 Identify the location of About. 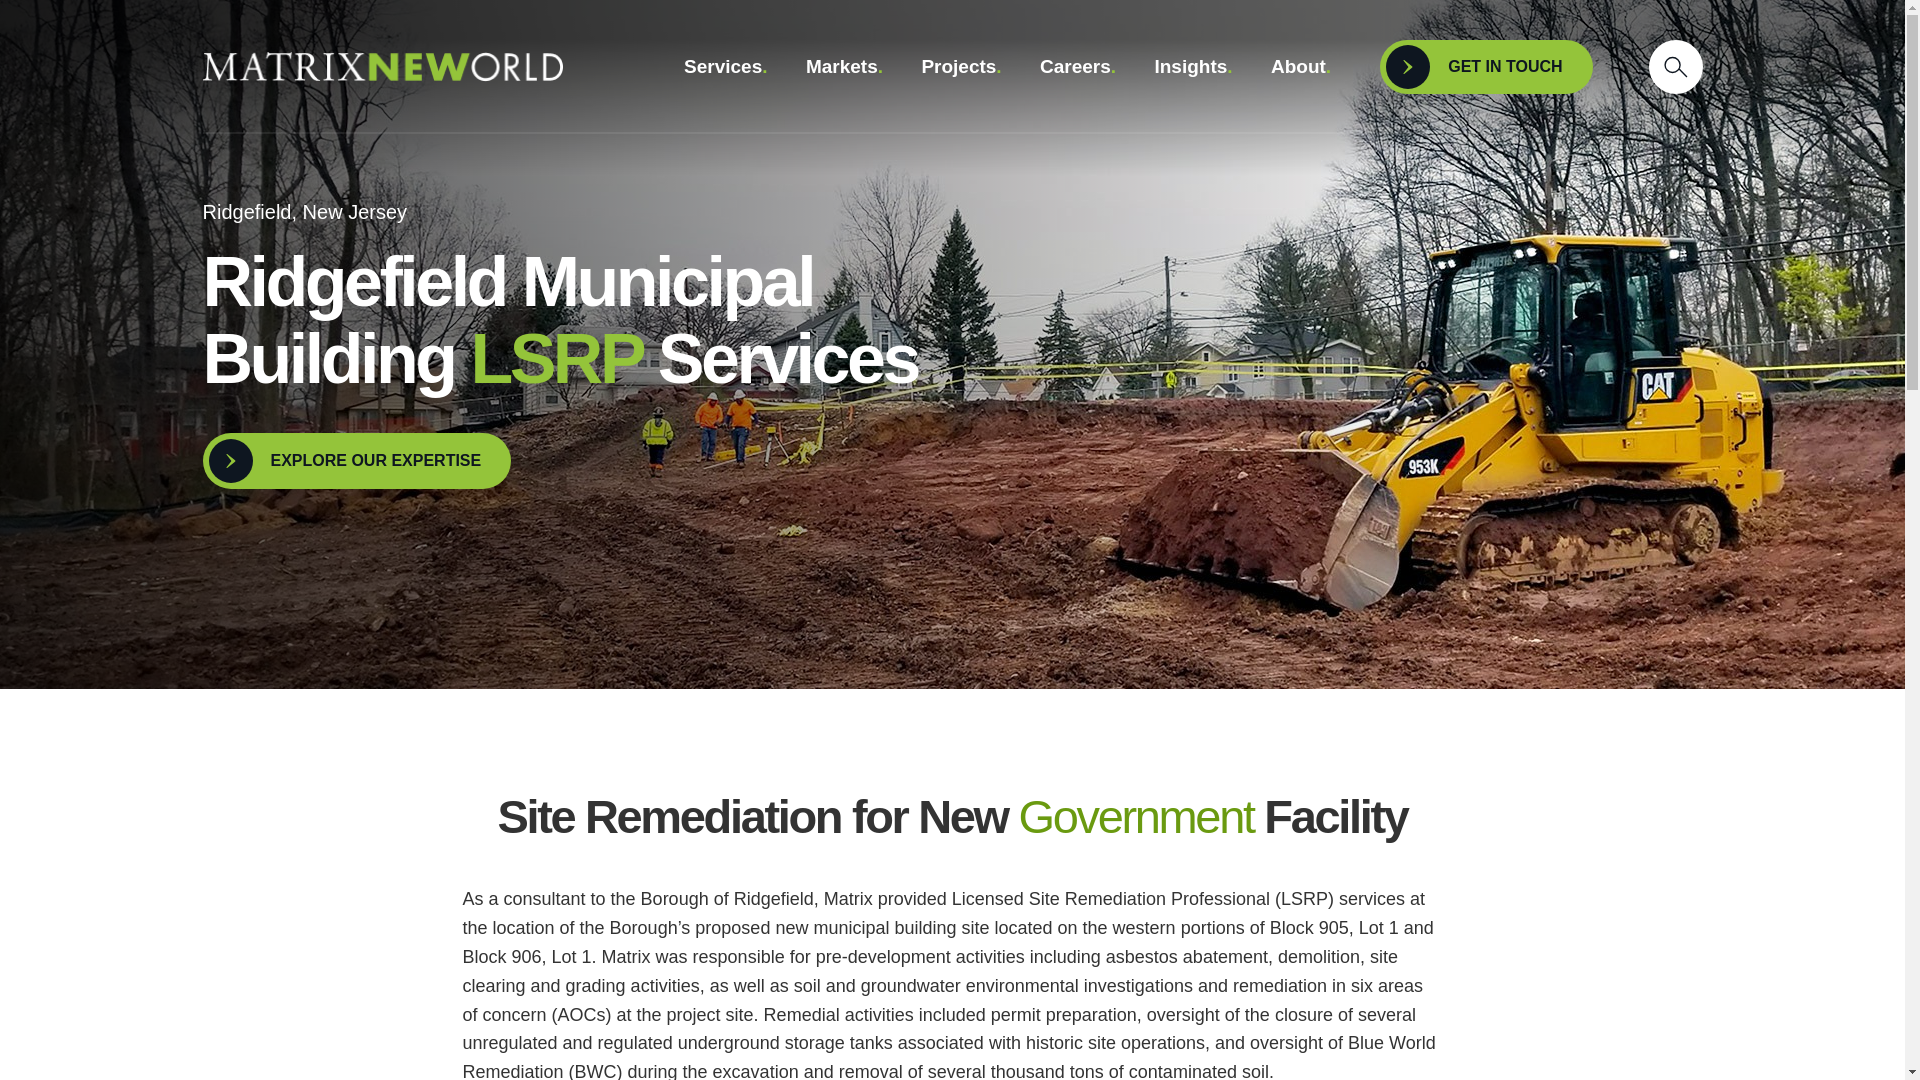
(1301, 67).